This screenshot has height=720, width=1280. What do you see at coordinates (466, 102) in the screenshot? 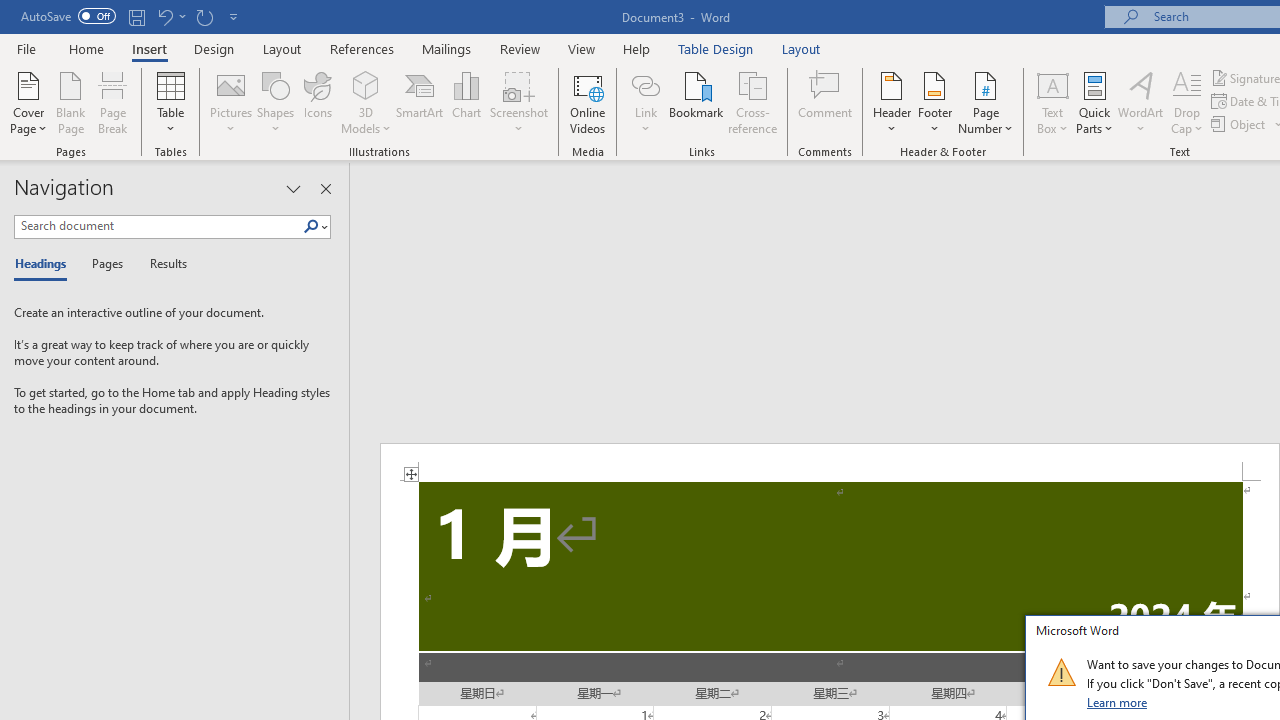
I see `Chart...` at bounding box center [466, 102].